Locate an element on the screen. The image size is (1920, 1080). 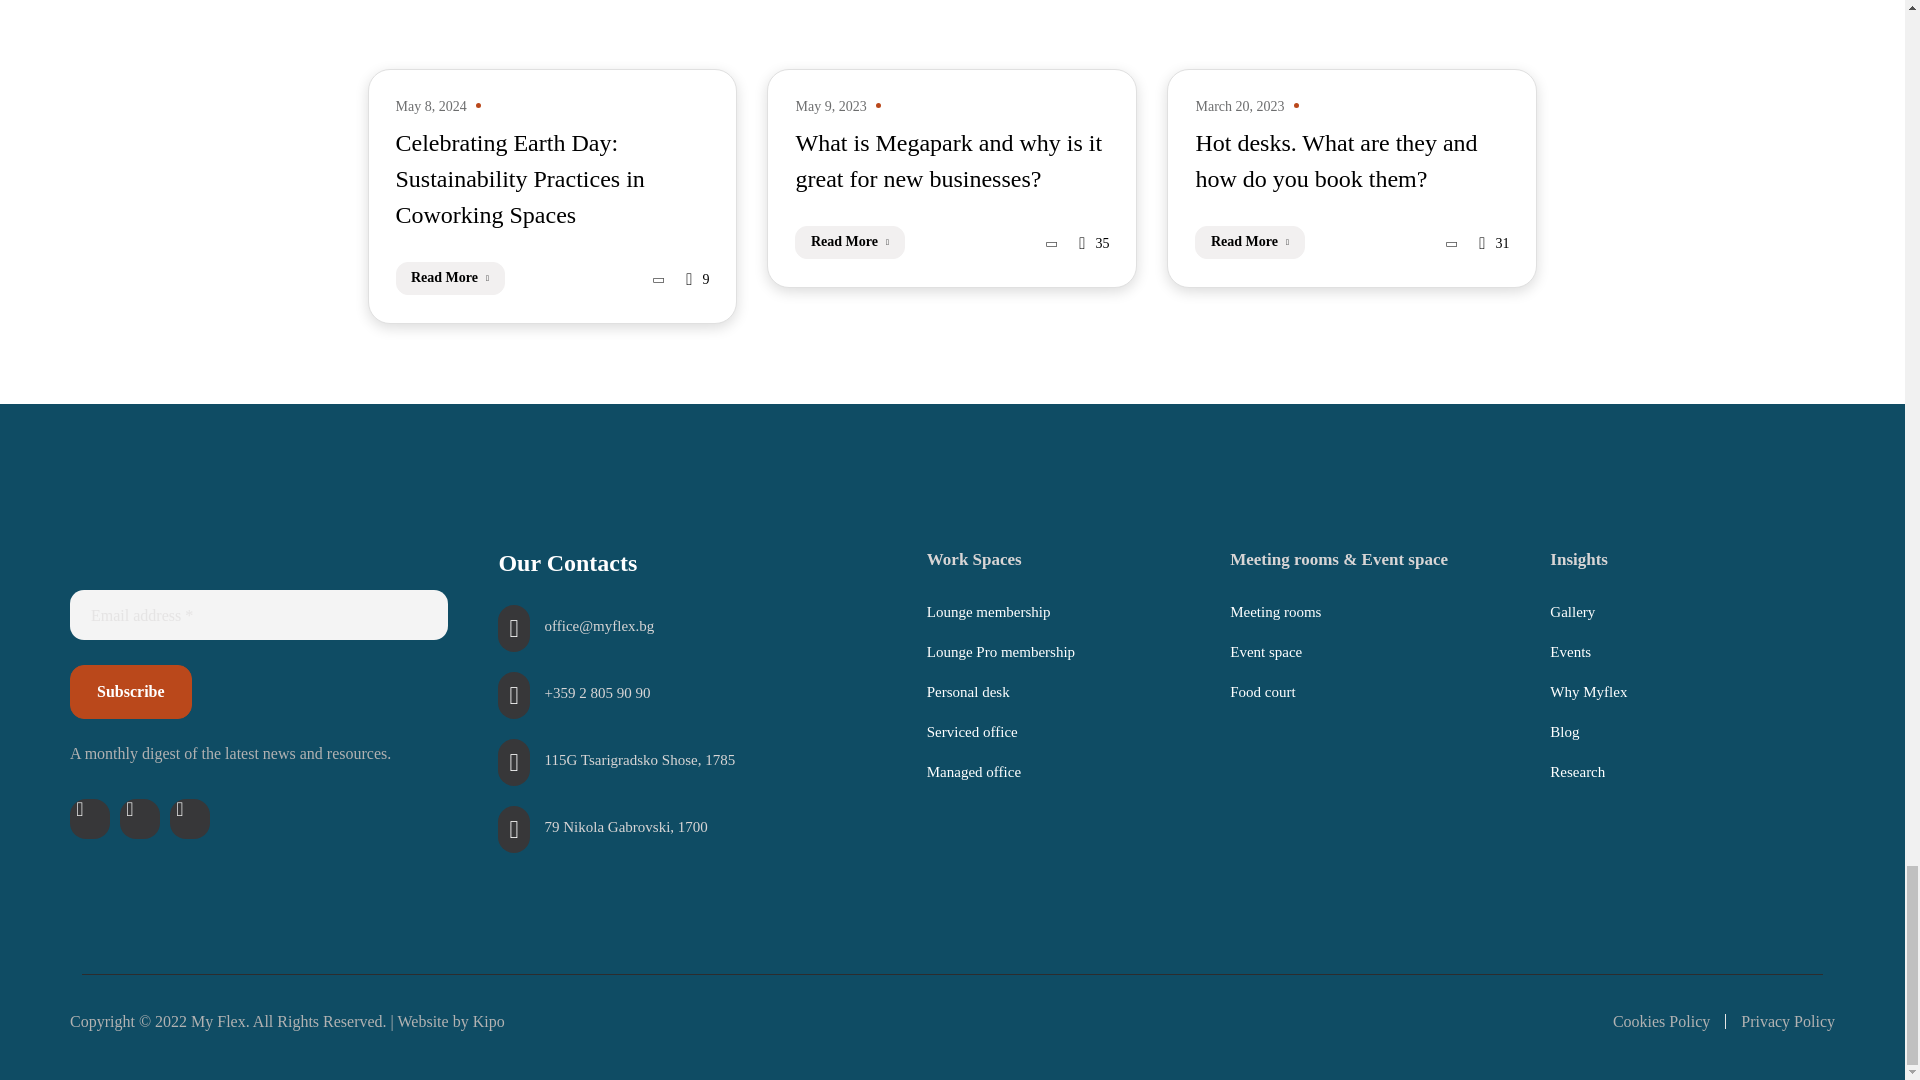
Linkedin is located at coordinates (190, 819).